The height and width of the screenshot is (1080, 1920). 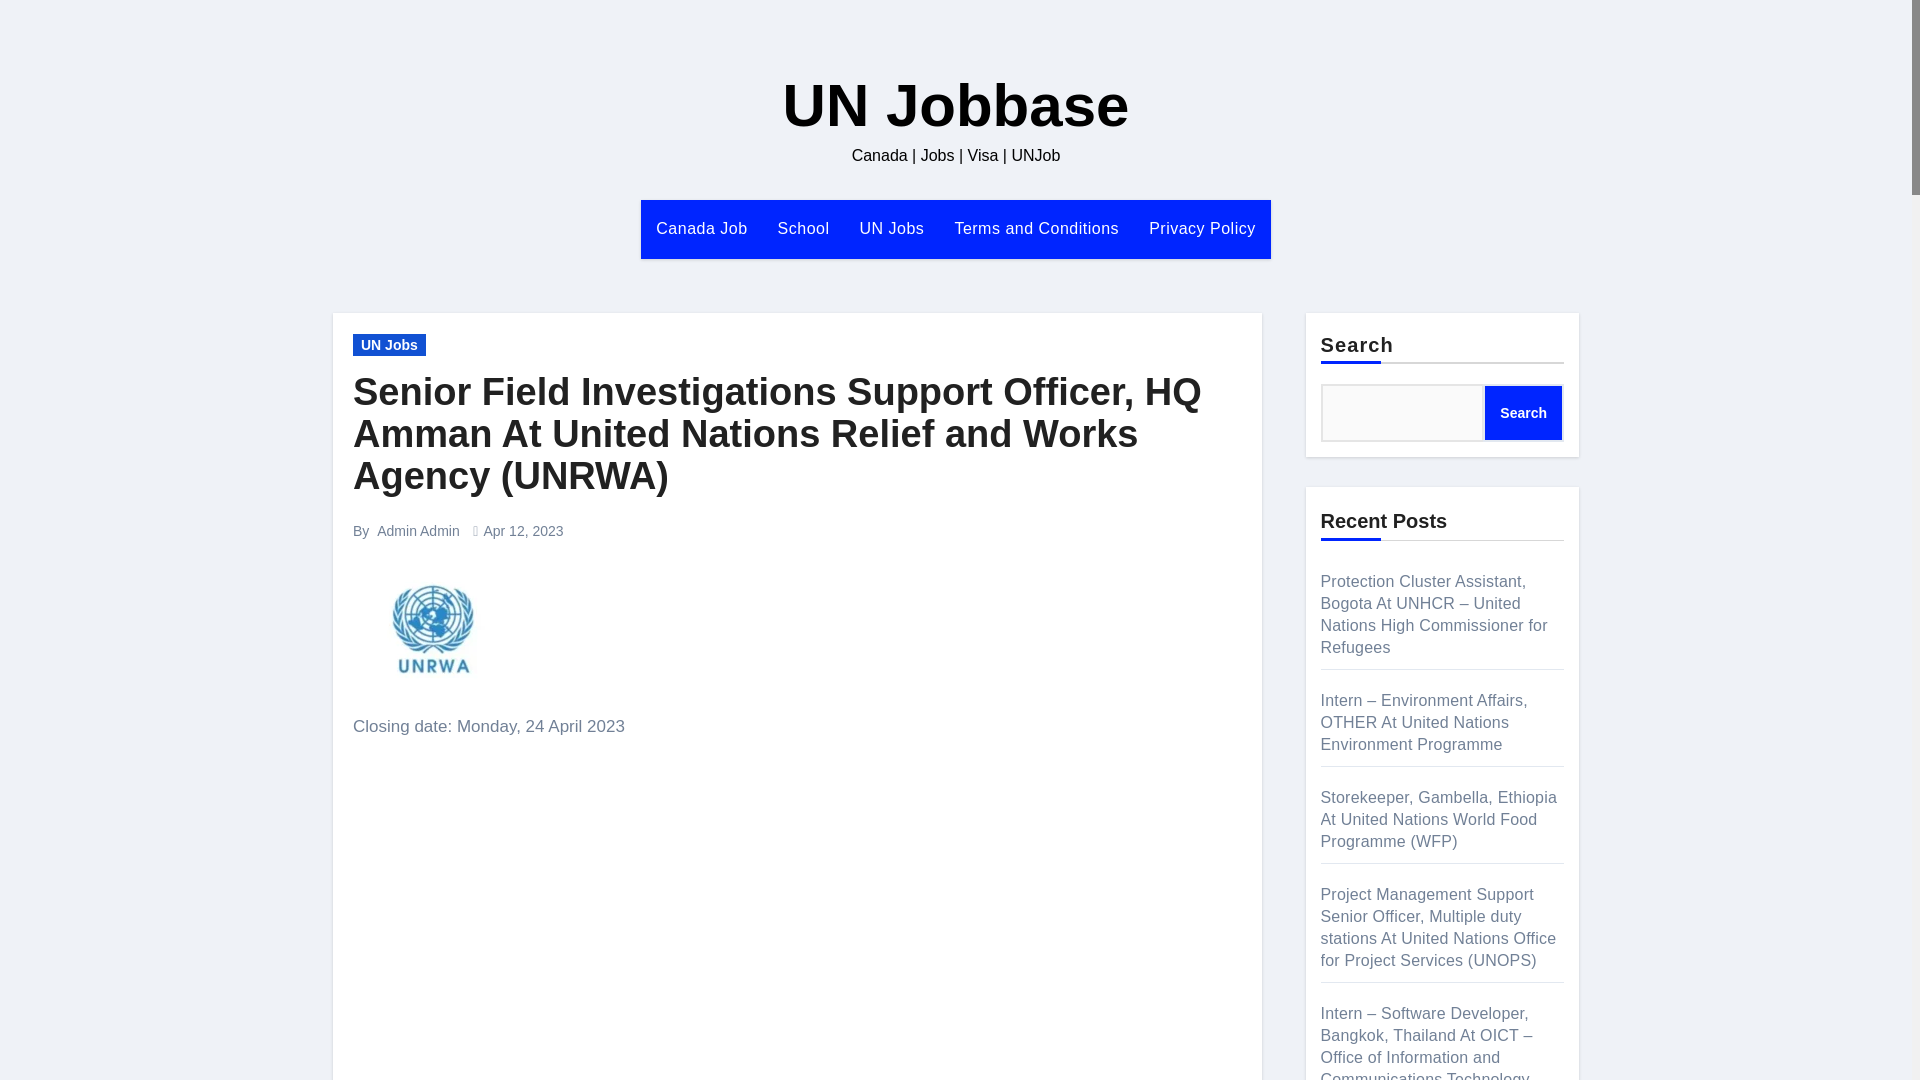 What do you see at coordinates (1036, 228) in the screenshot?
I see `Terms and Conditions` at bounding box center [1036, 228].